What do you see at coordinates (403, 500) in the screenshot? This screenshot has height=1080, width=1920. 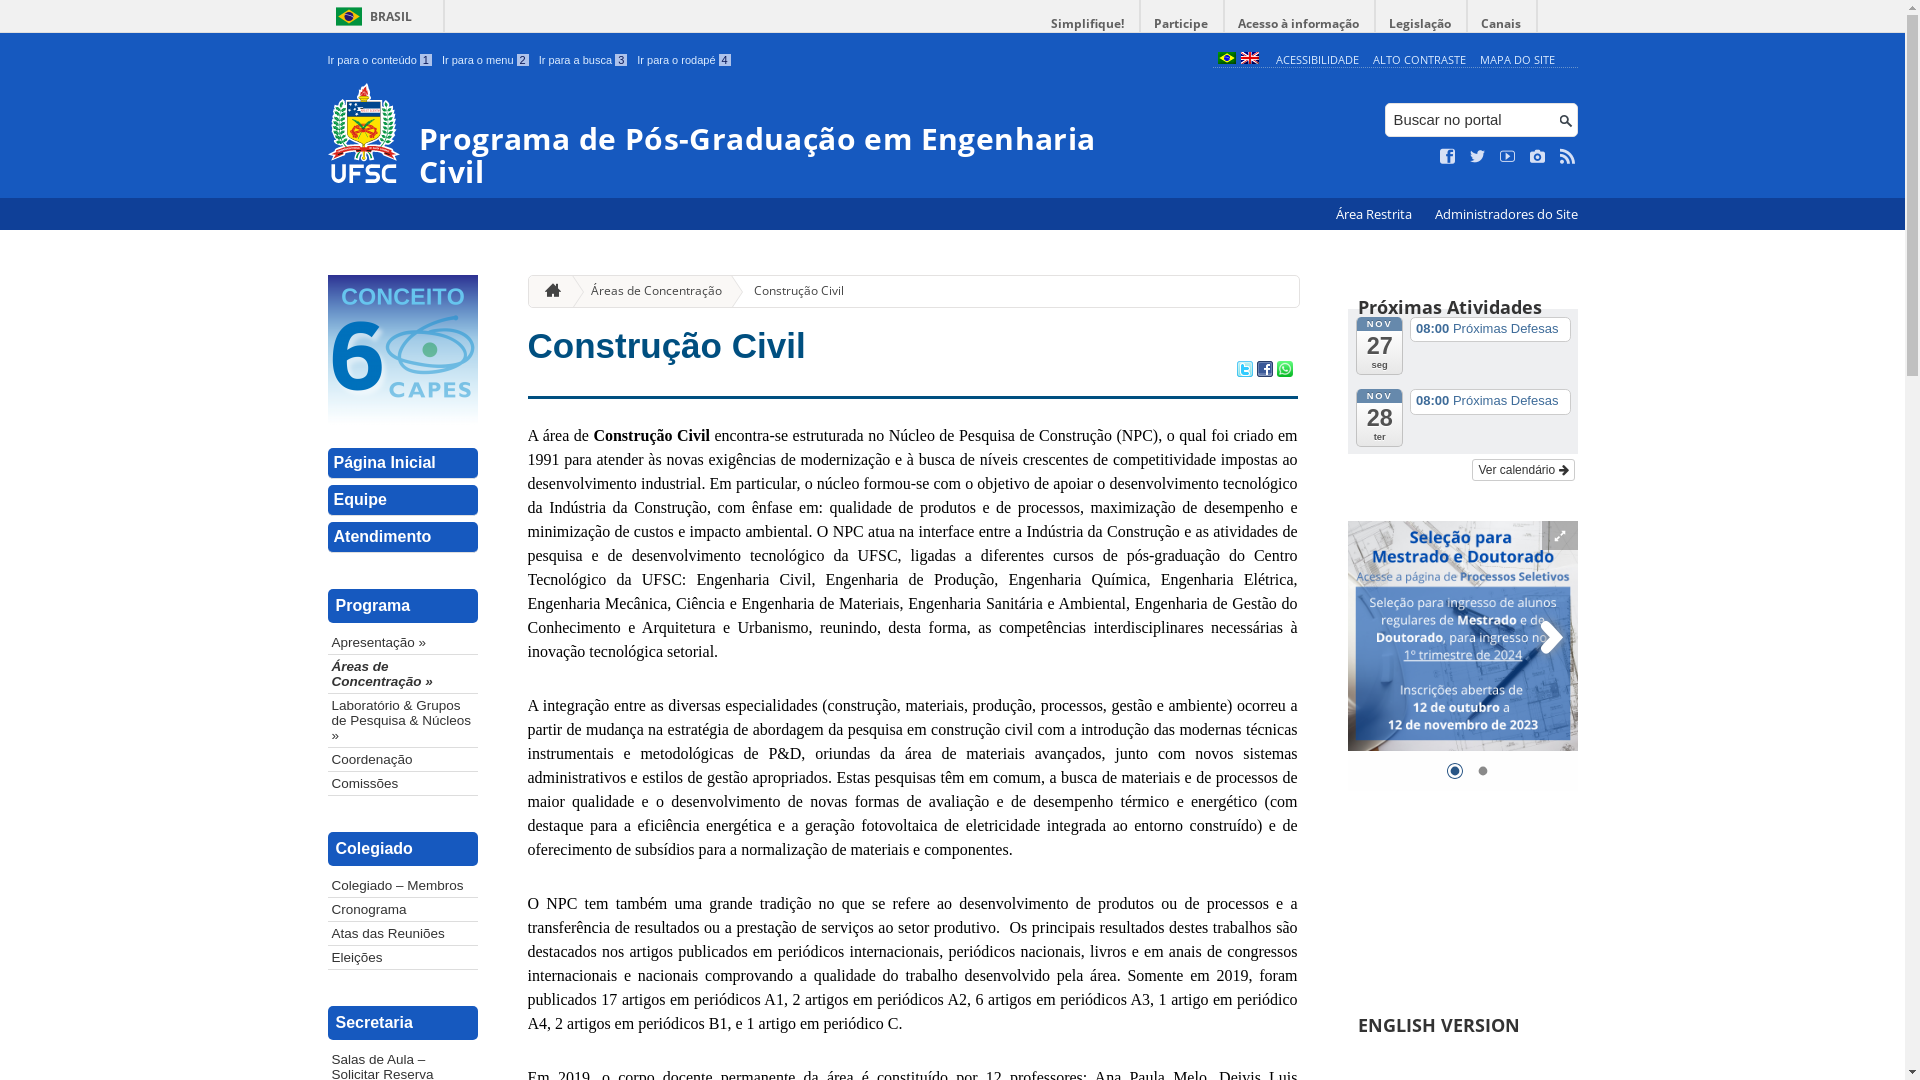 I see `Equipe` at bounding box center [403, 500].